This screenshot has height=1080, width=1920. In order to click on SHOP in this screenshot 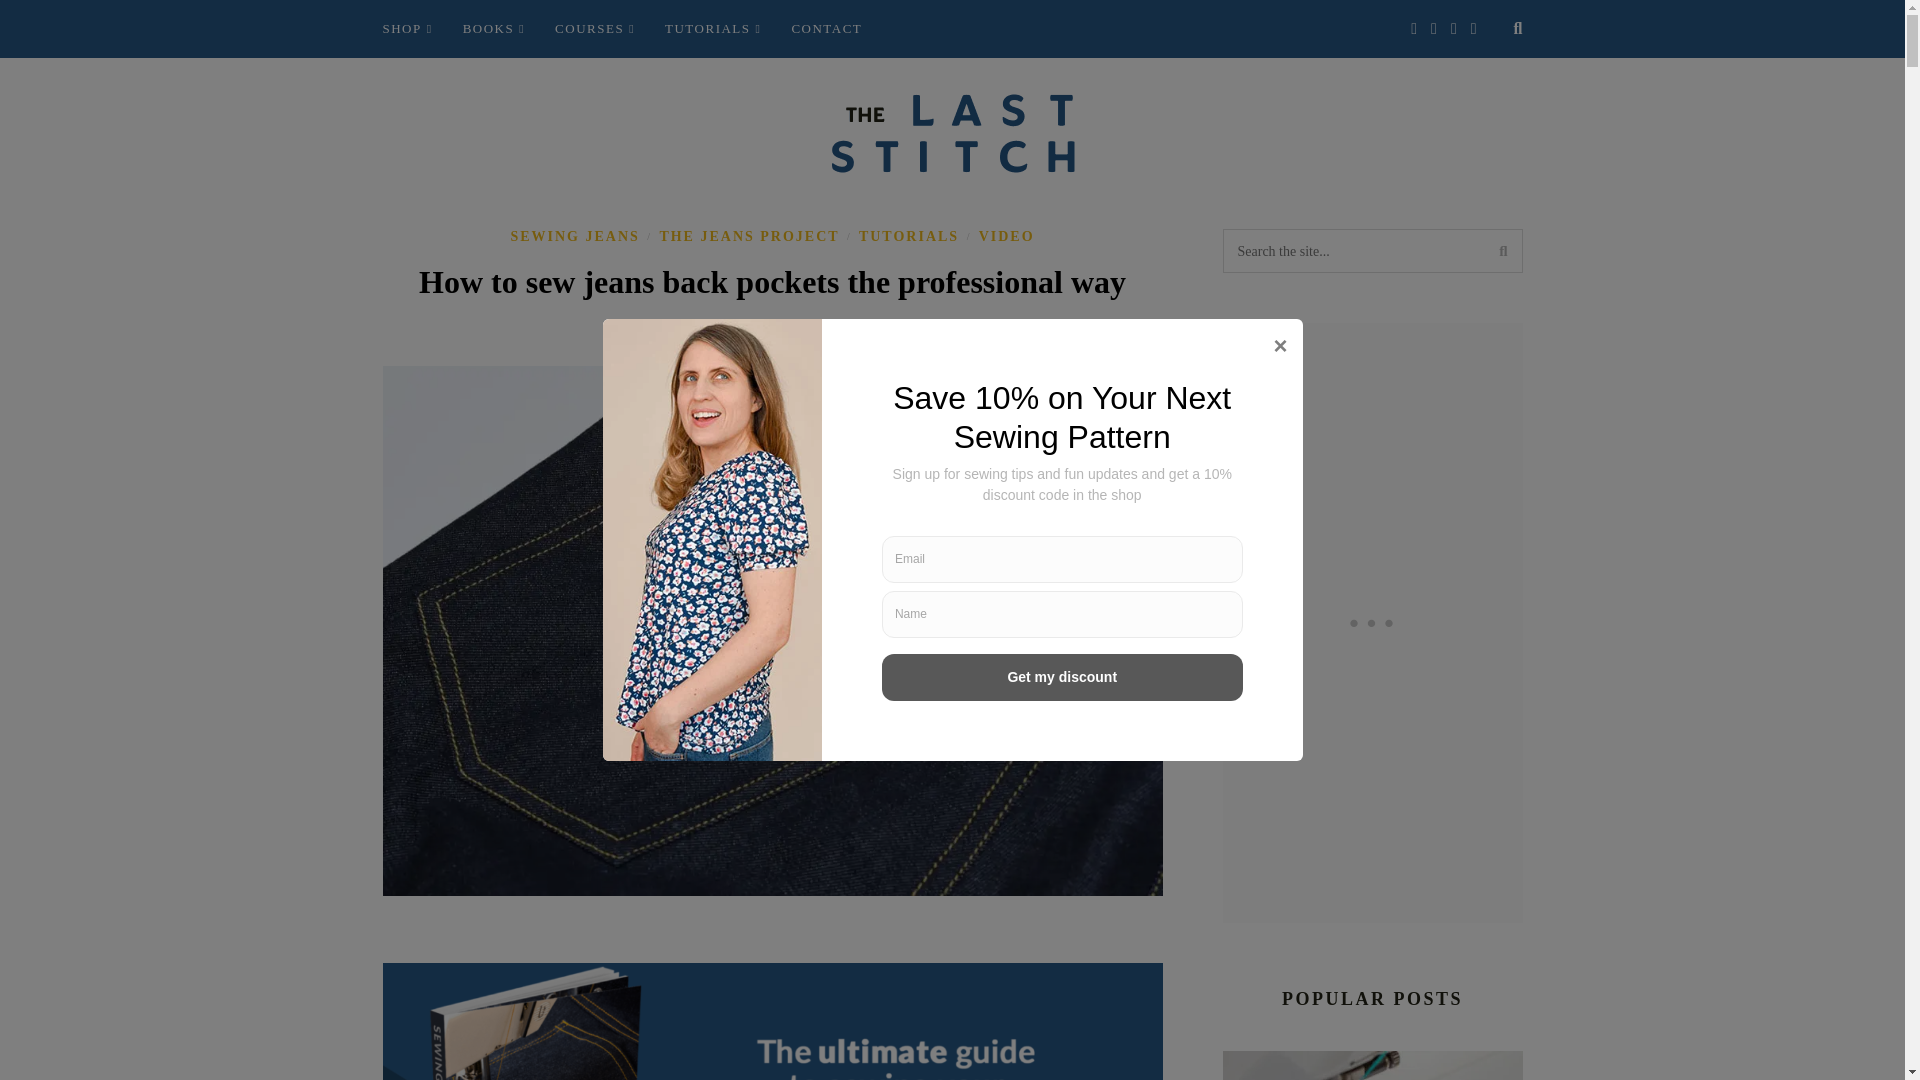, I will do `click(407, 29)`.